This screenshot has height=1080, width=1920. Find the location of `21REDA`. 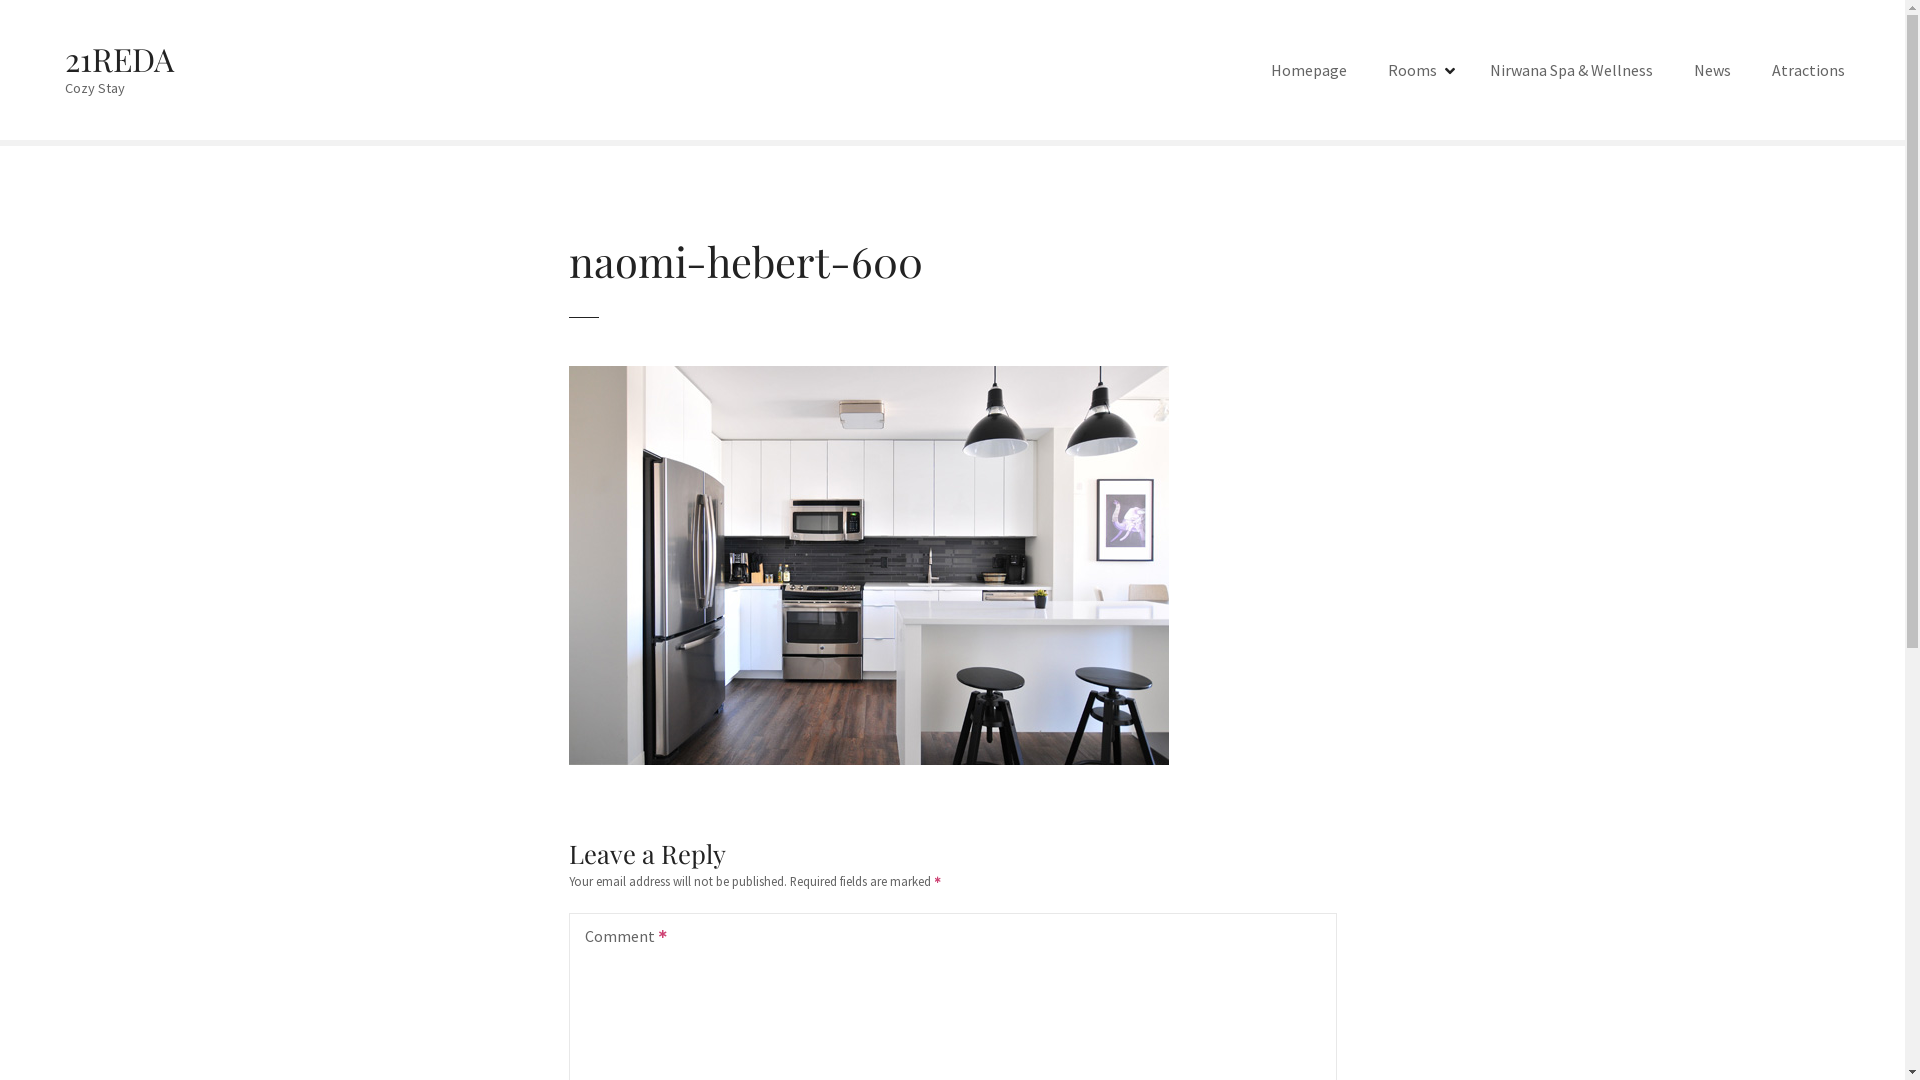

21REDA is located at coordinates (120, 58).